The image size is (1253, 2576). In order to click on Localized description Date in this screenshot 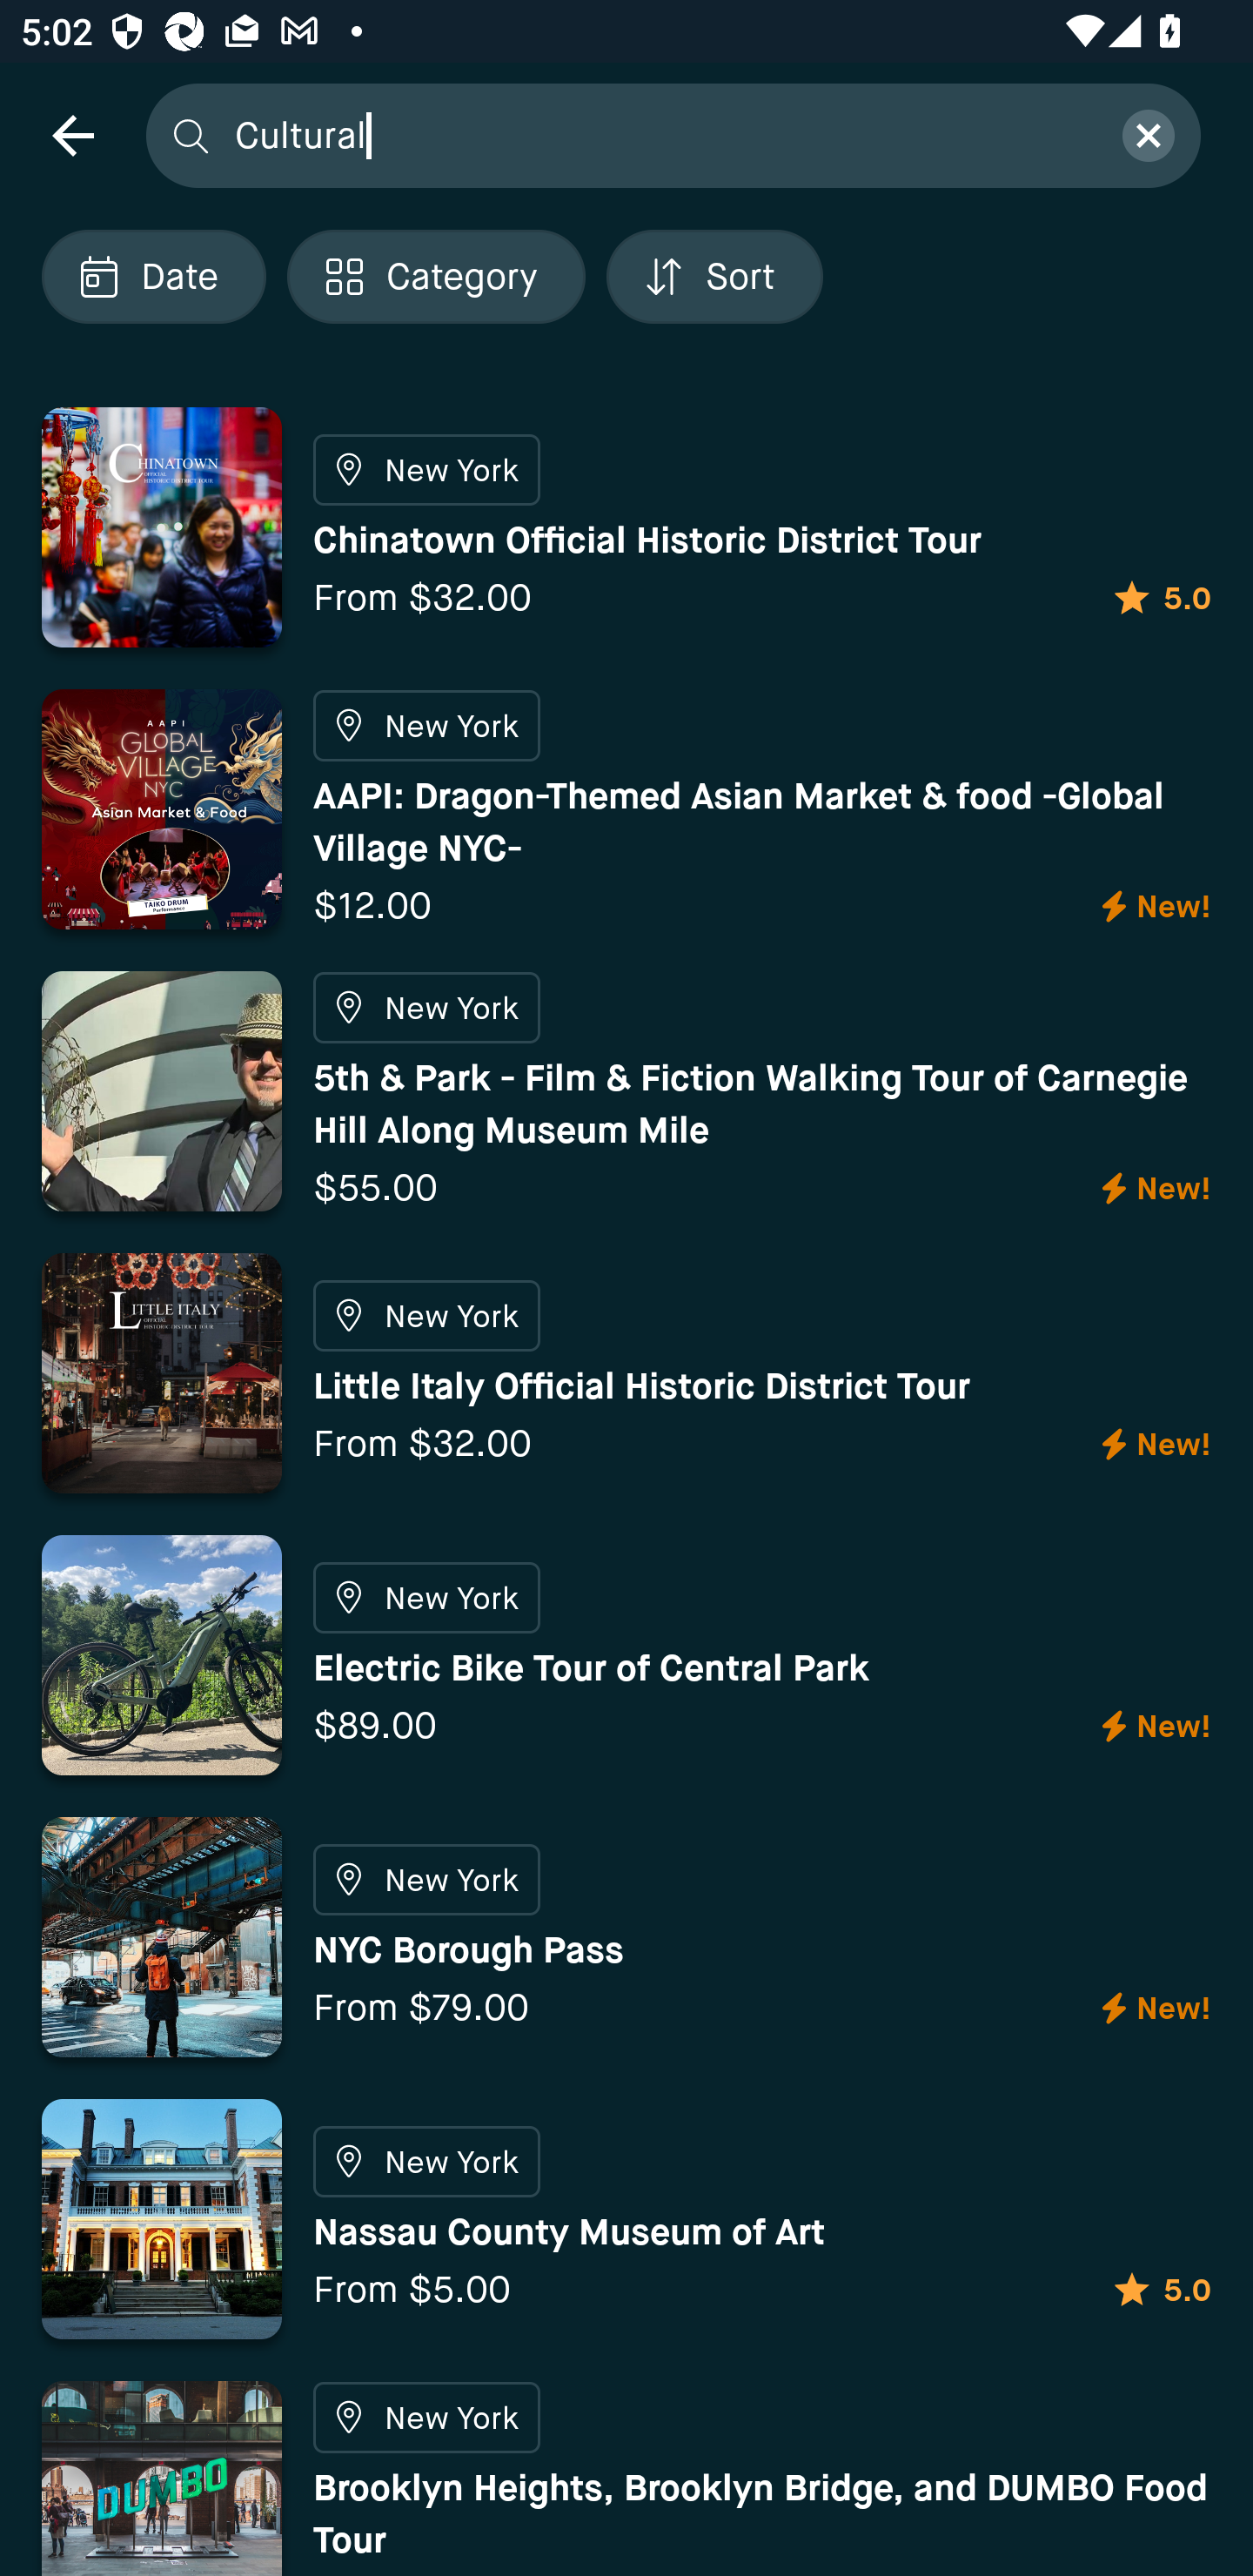, I will do `click(153, 277)`.